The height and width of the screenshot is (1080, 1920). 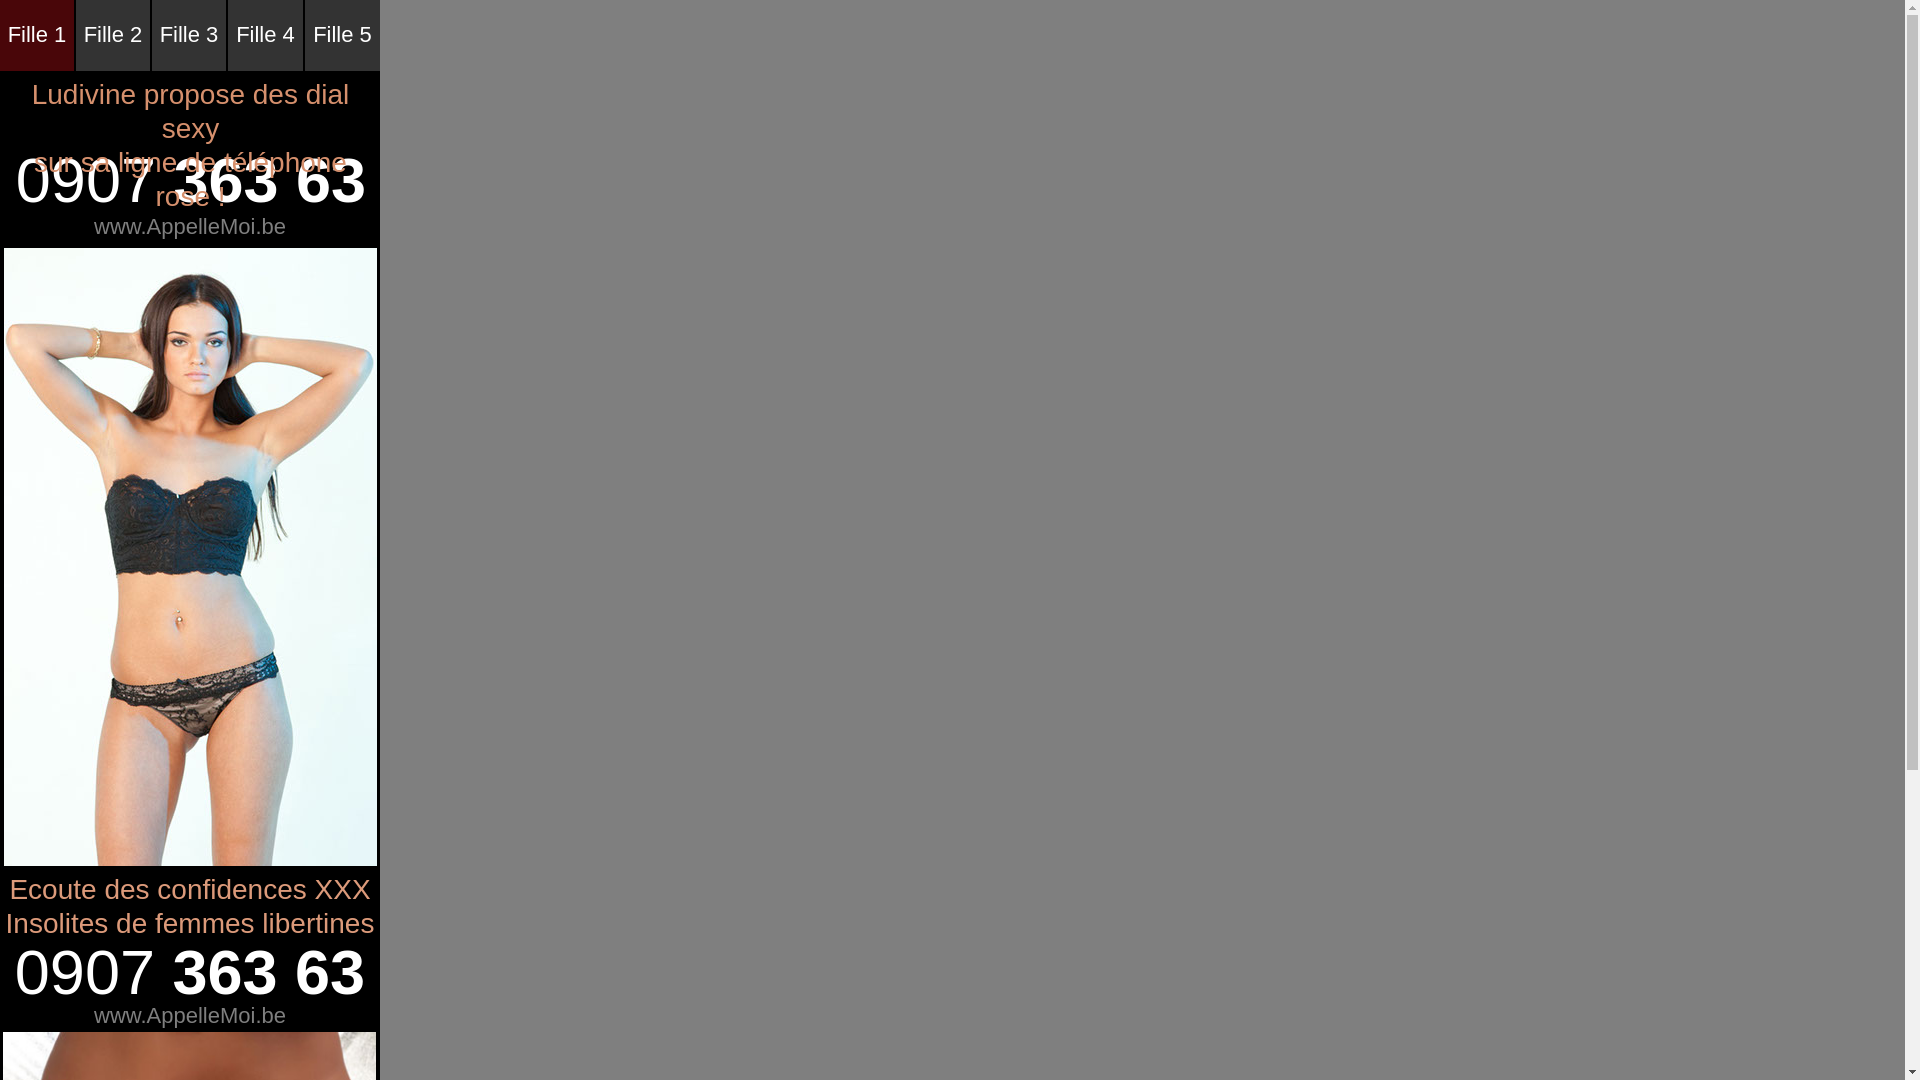 What do you see at coordinates (113, 36) in the screenshot?
I see `Fille 2` at bounding box center [113, 36].